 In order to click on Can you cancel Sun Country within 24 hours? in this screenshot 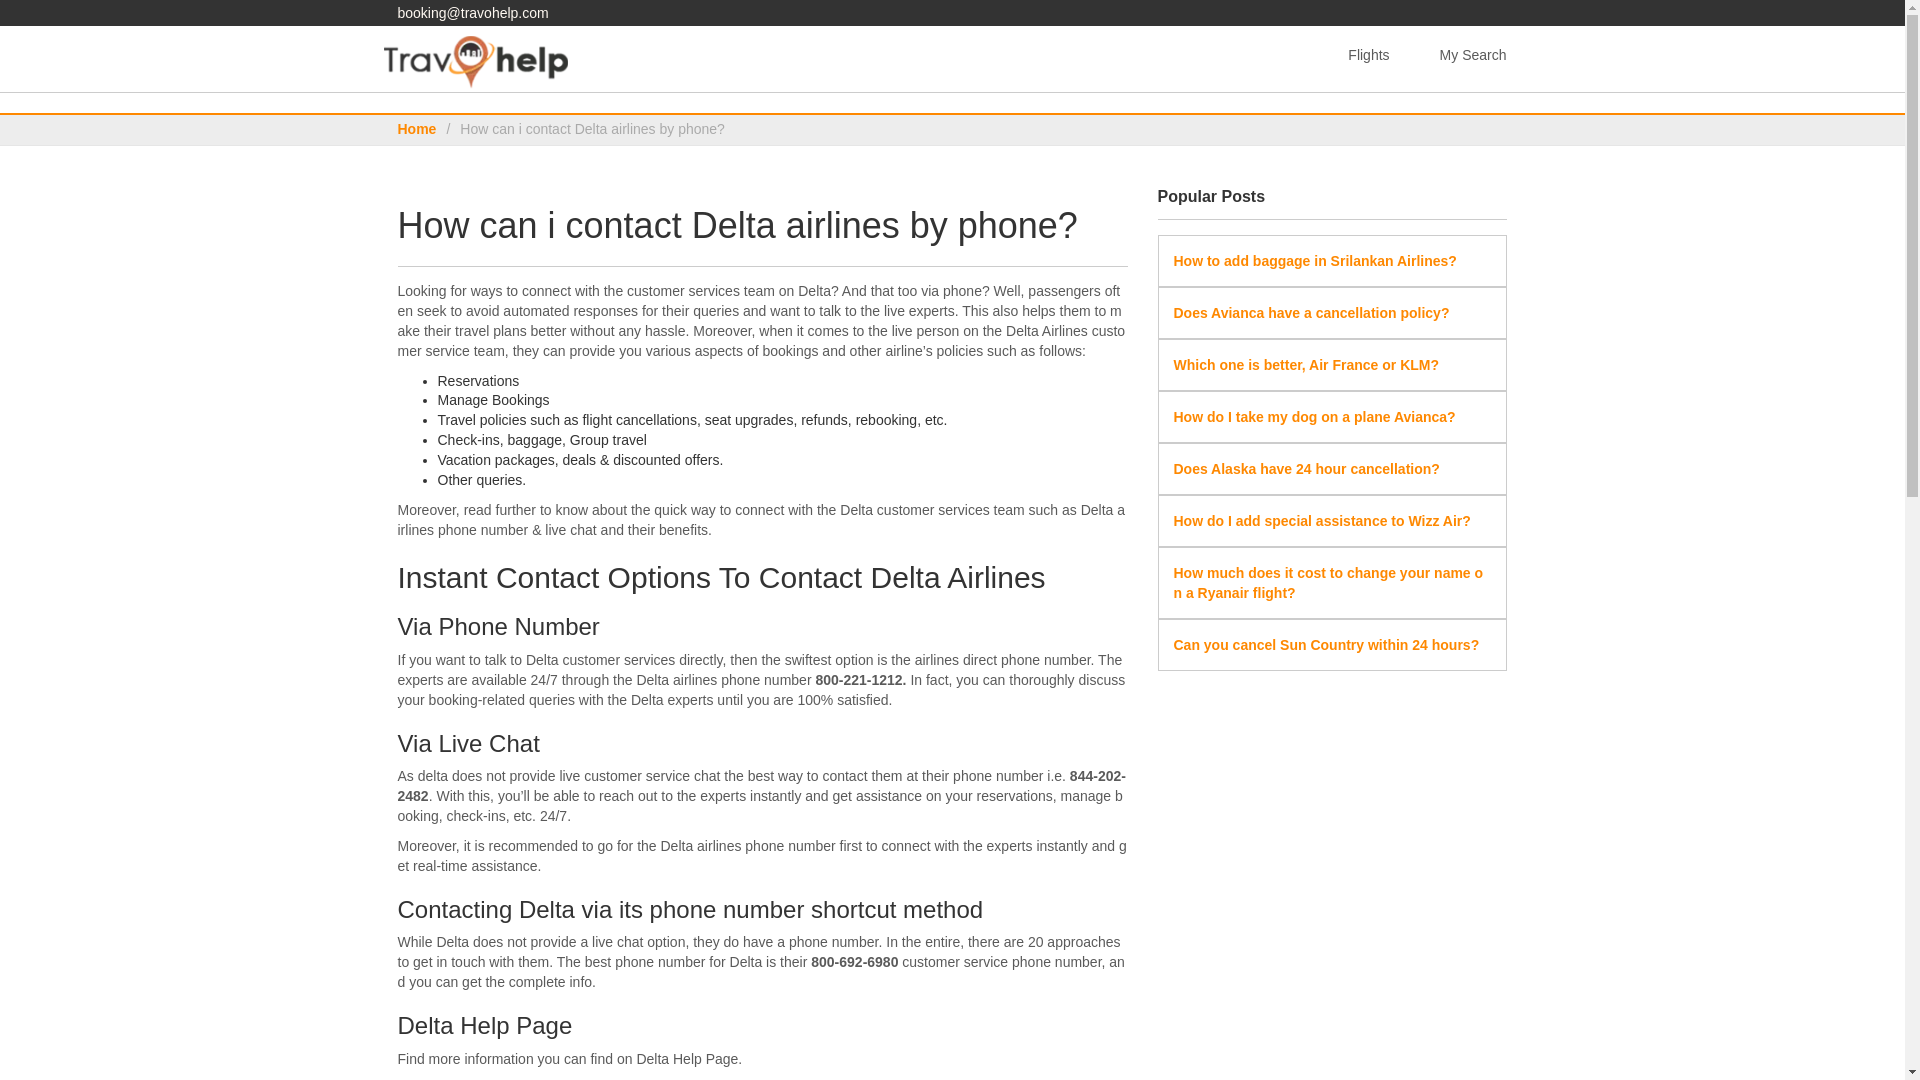, I will do `click(1326, 645)`.